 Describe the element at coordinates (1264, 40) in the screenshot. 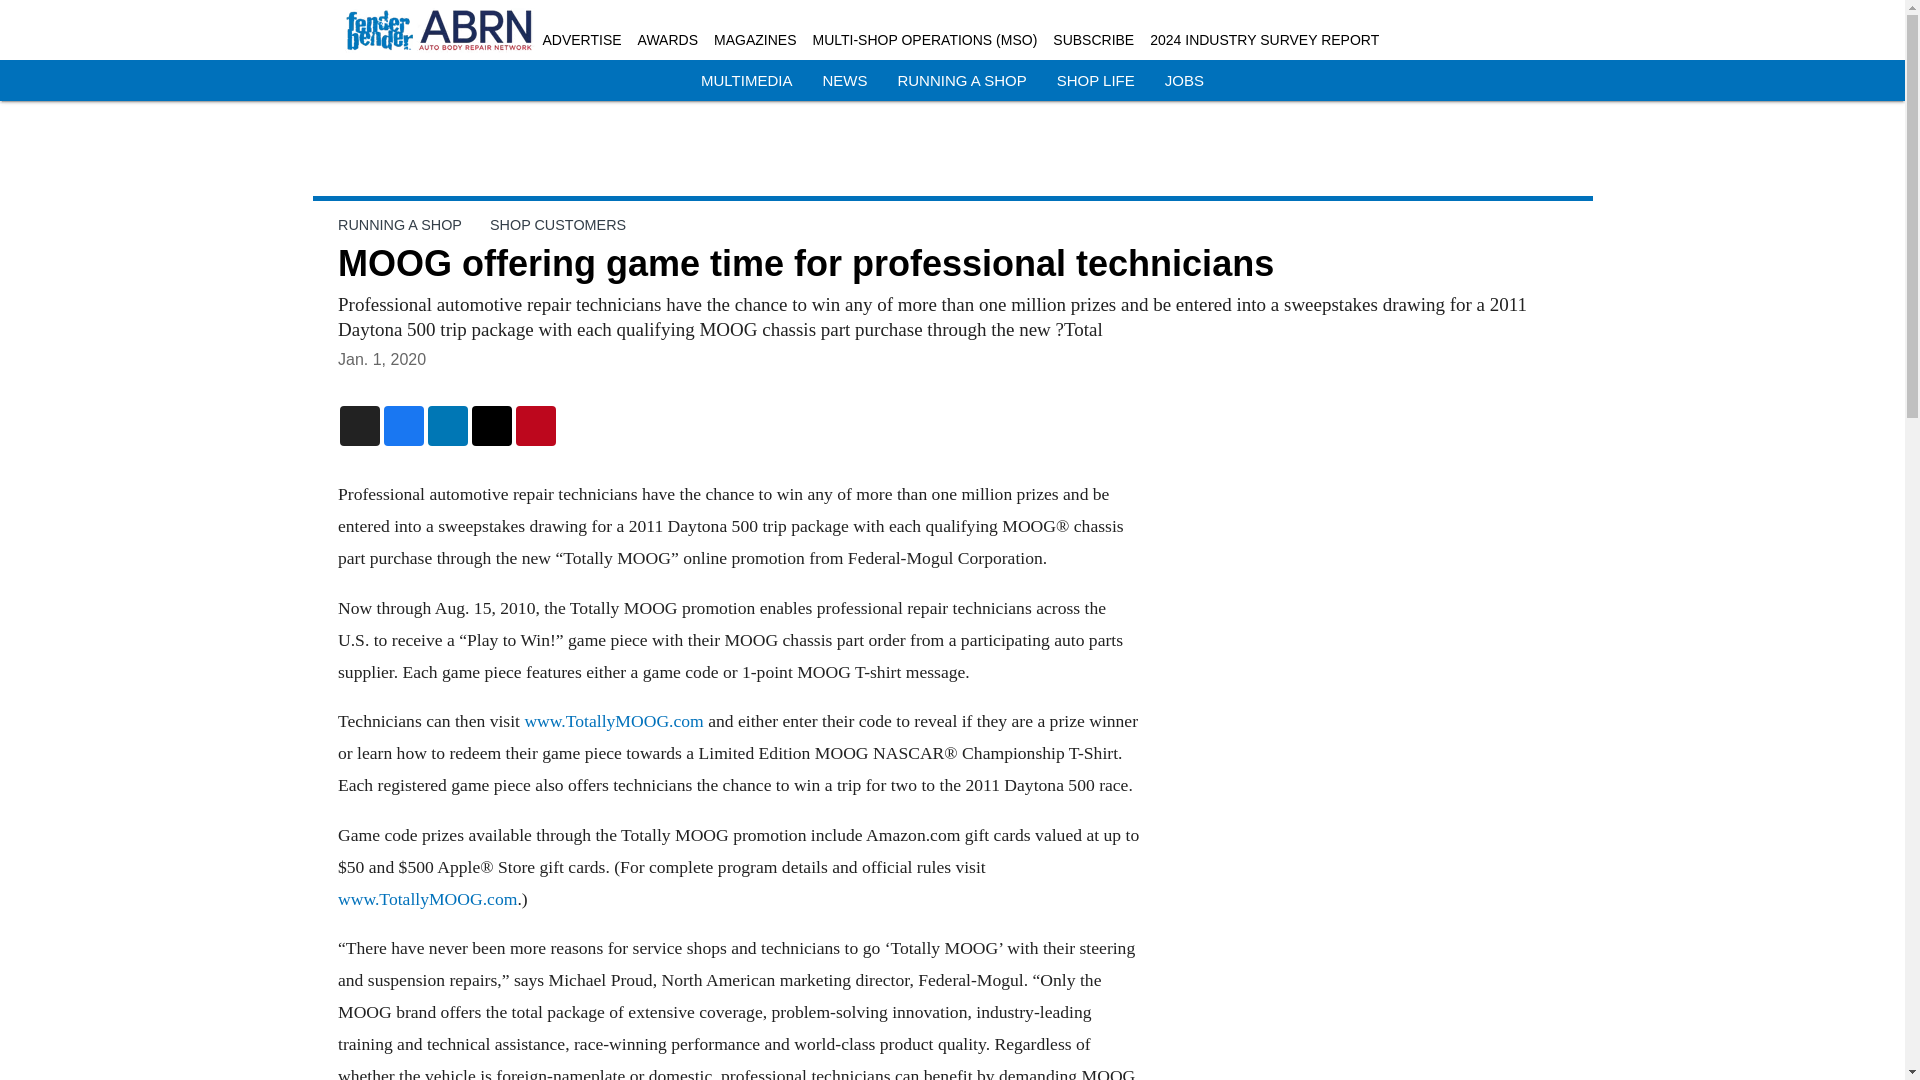

I see `2024 INDUSTRY SURVEY REPORT` at that location.